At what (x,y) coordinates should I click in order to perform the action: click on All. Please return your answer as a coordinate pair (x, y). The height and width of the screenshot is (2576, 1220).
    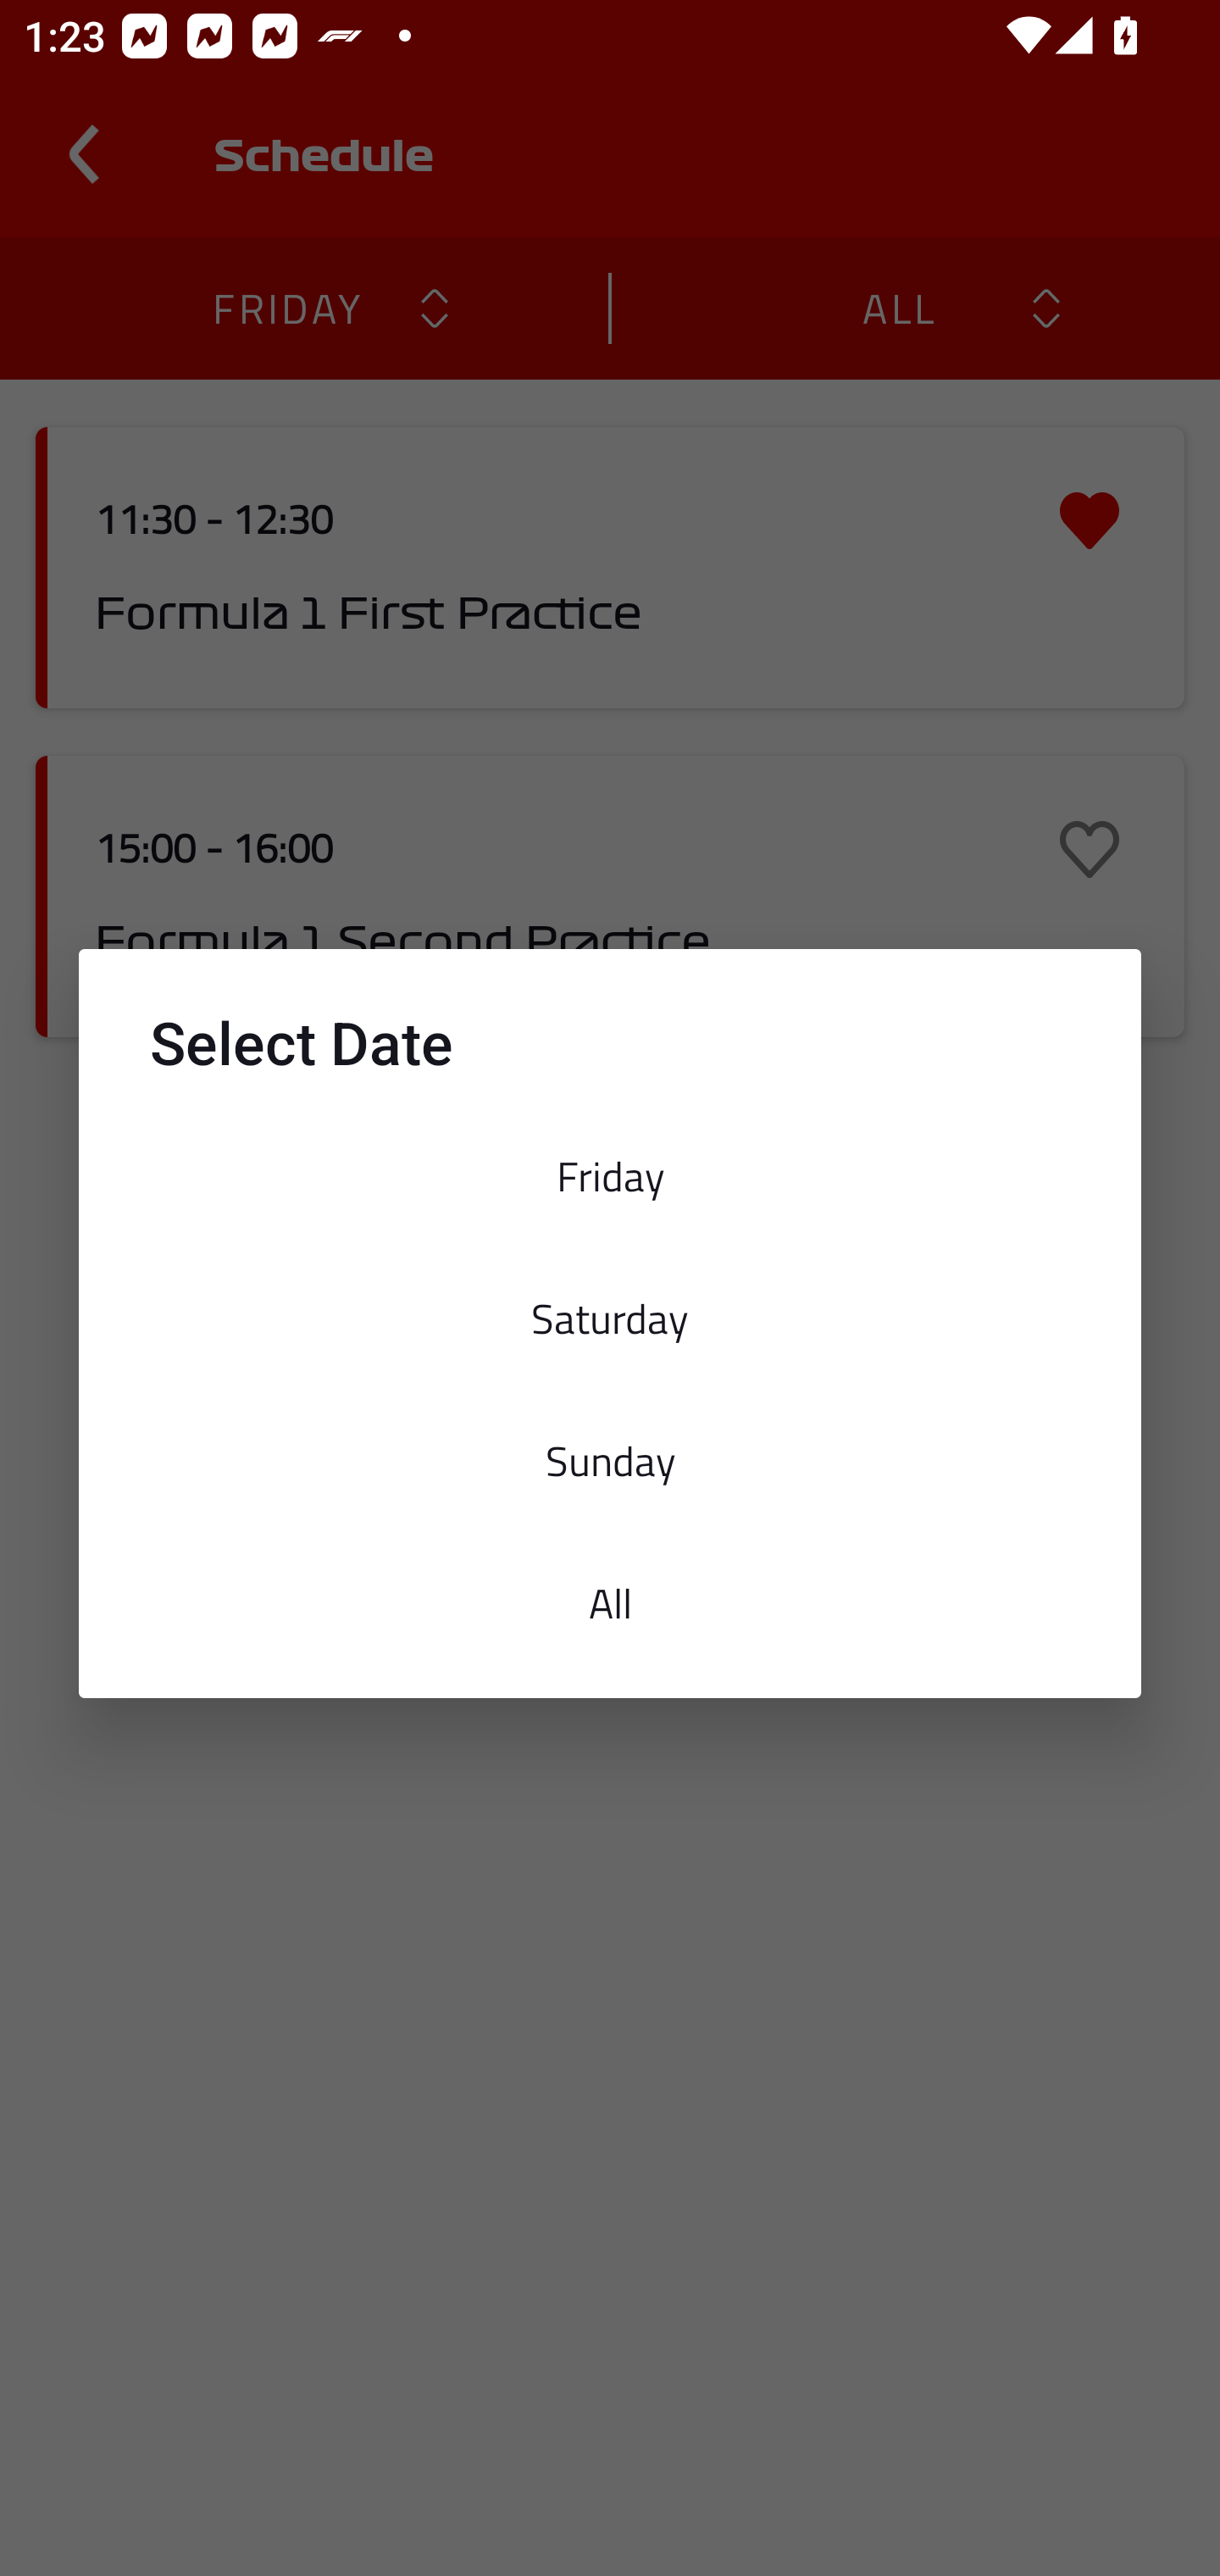
    Looking at the image, I should click on (610, 1603).